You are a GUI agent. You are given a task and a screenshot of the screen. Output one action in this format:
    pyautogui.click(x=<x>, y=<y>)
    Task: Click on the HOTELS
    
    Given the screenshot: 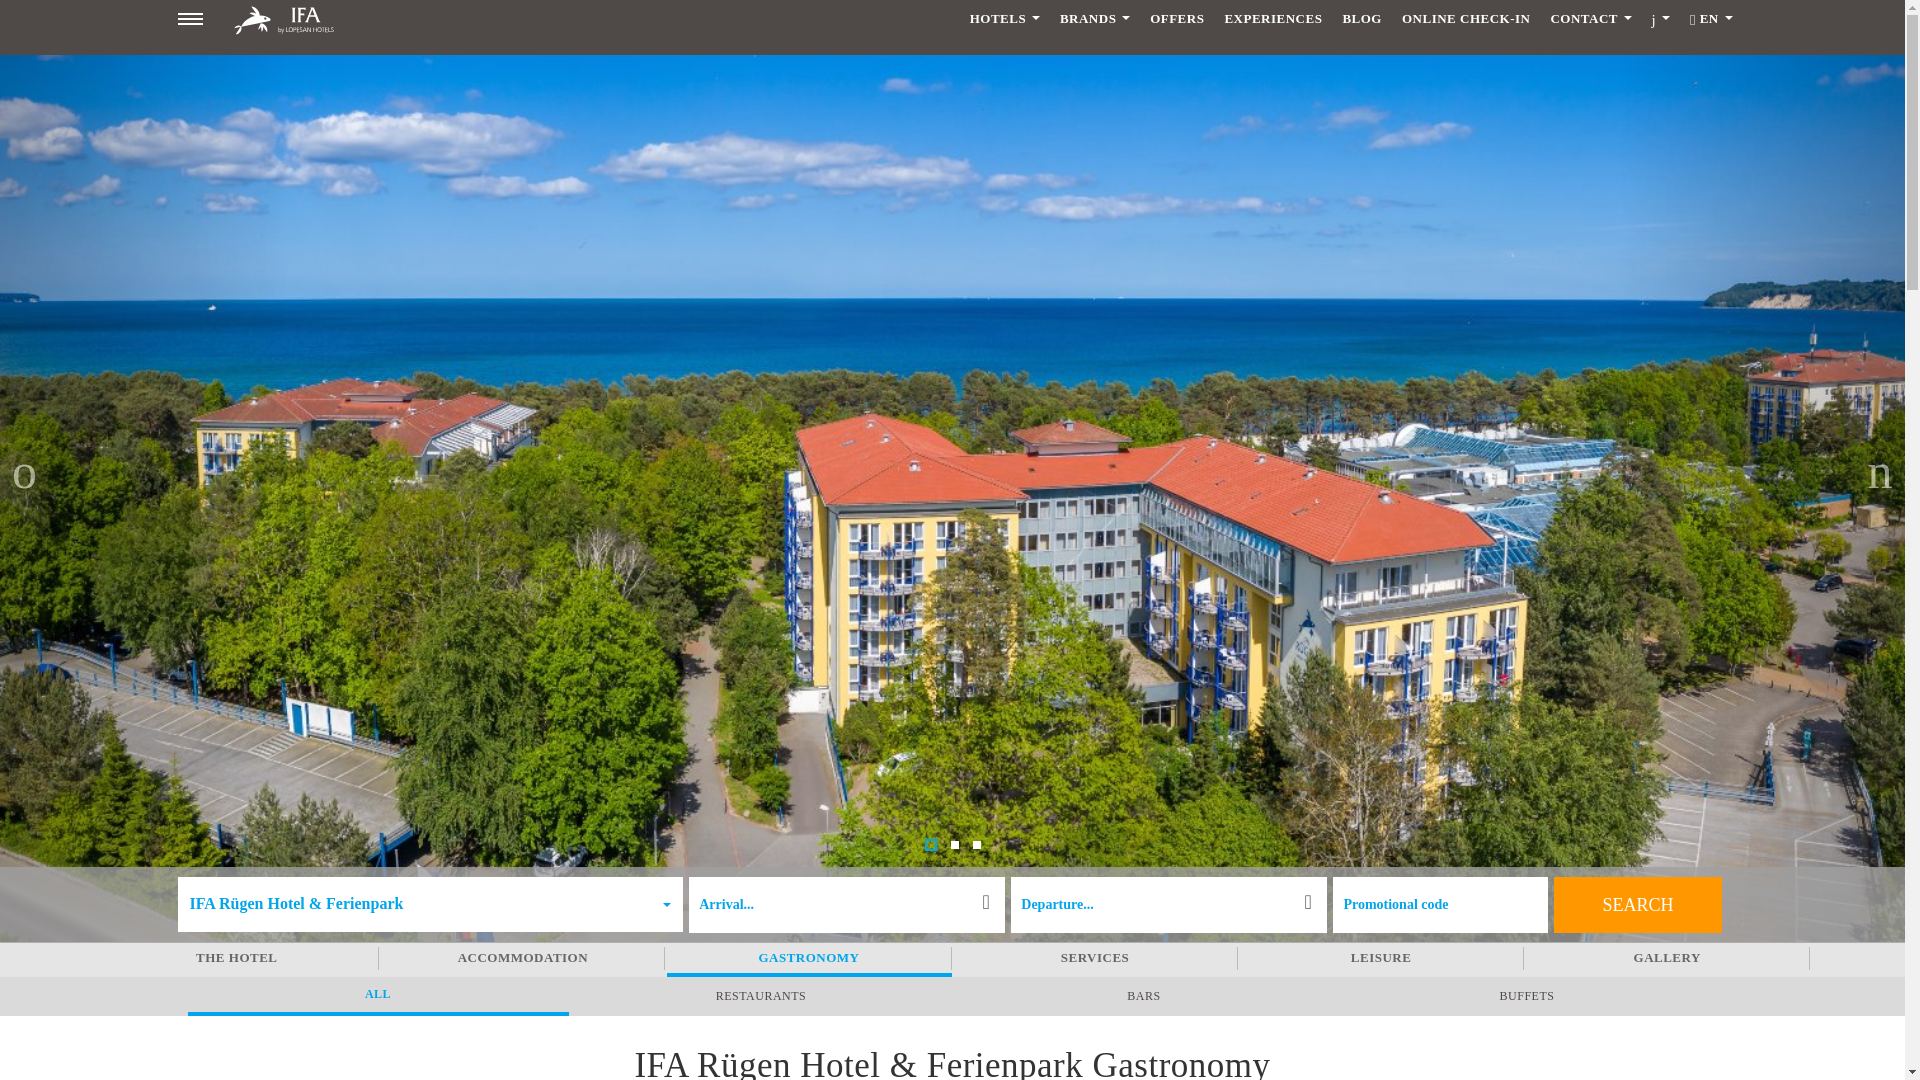 What is the action you would take?
    pyautogui.click(x=1005, y=18)
    